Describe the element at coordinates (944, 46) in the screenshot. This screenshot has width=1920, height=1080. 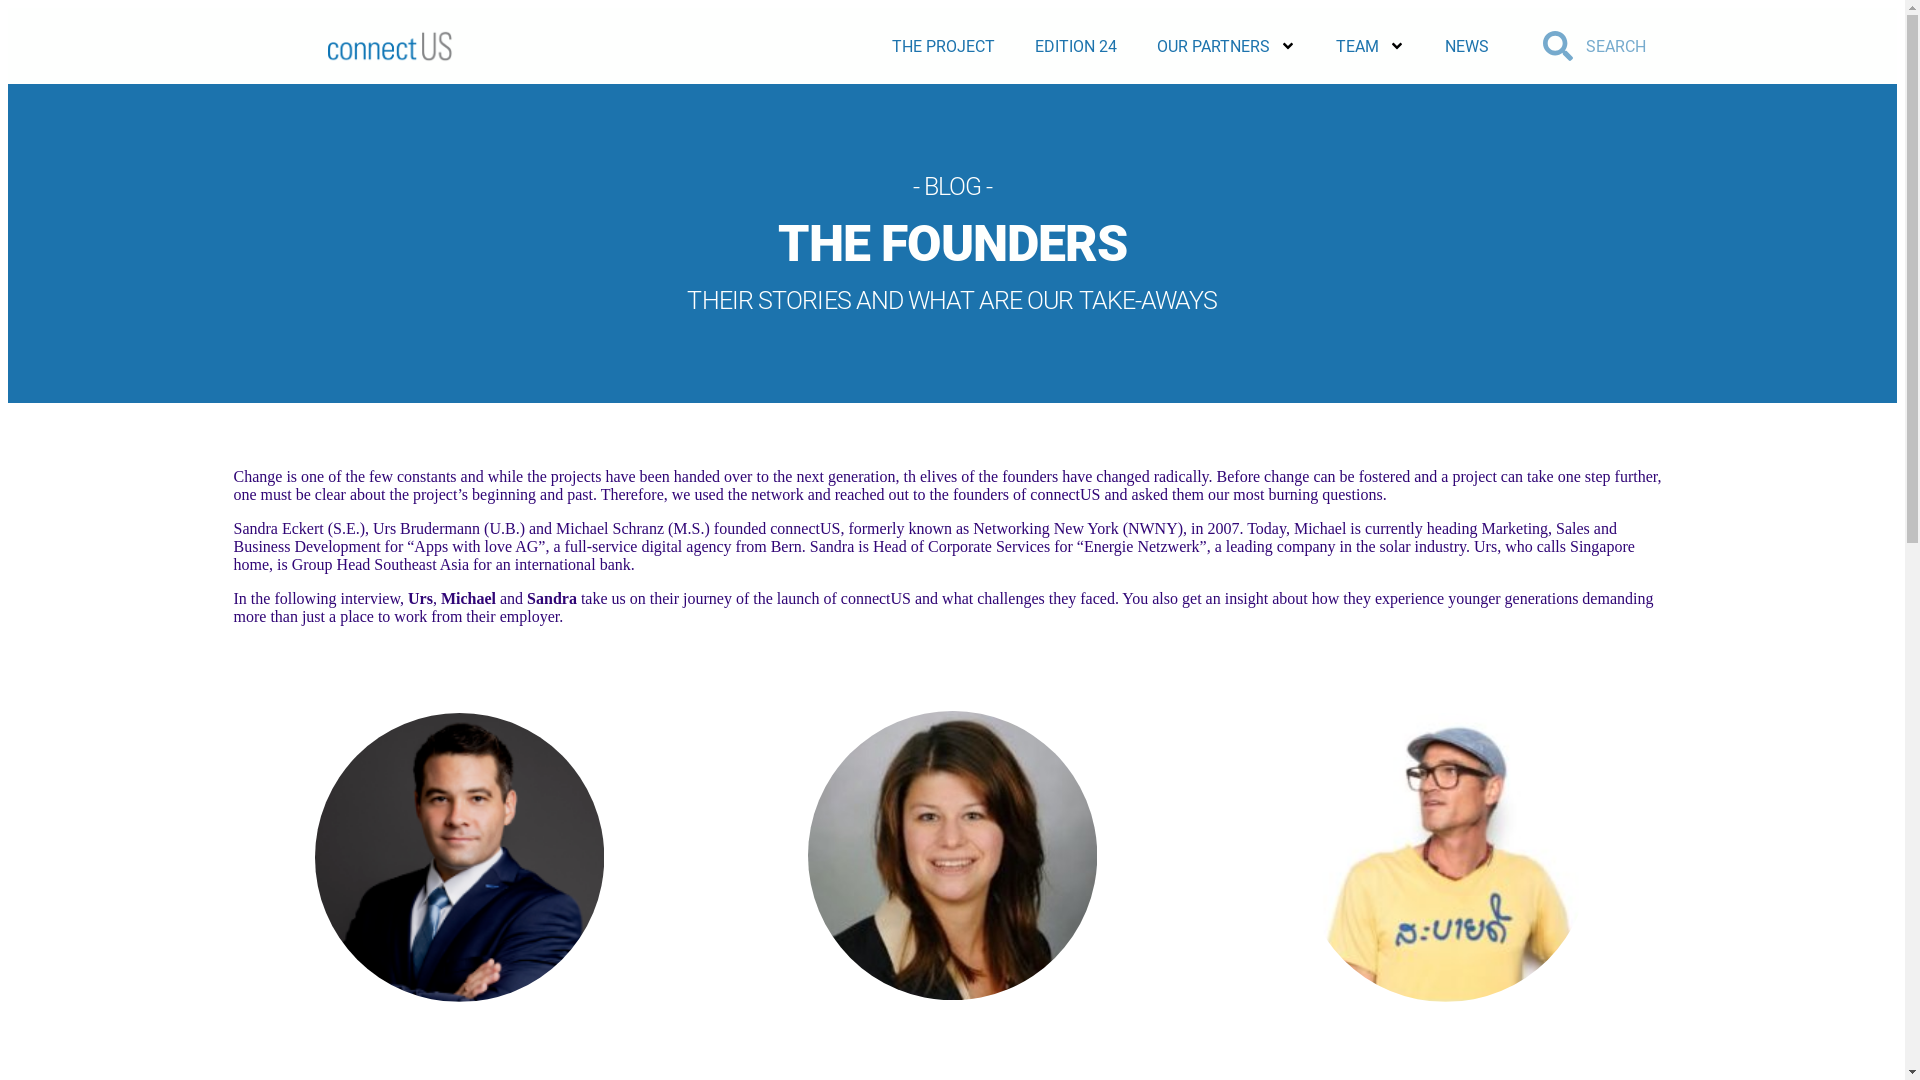
I see `THE PROJECT` at that location.